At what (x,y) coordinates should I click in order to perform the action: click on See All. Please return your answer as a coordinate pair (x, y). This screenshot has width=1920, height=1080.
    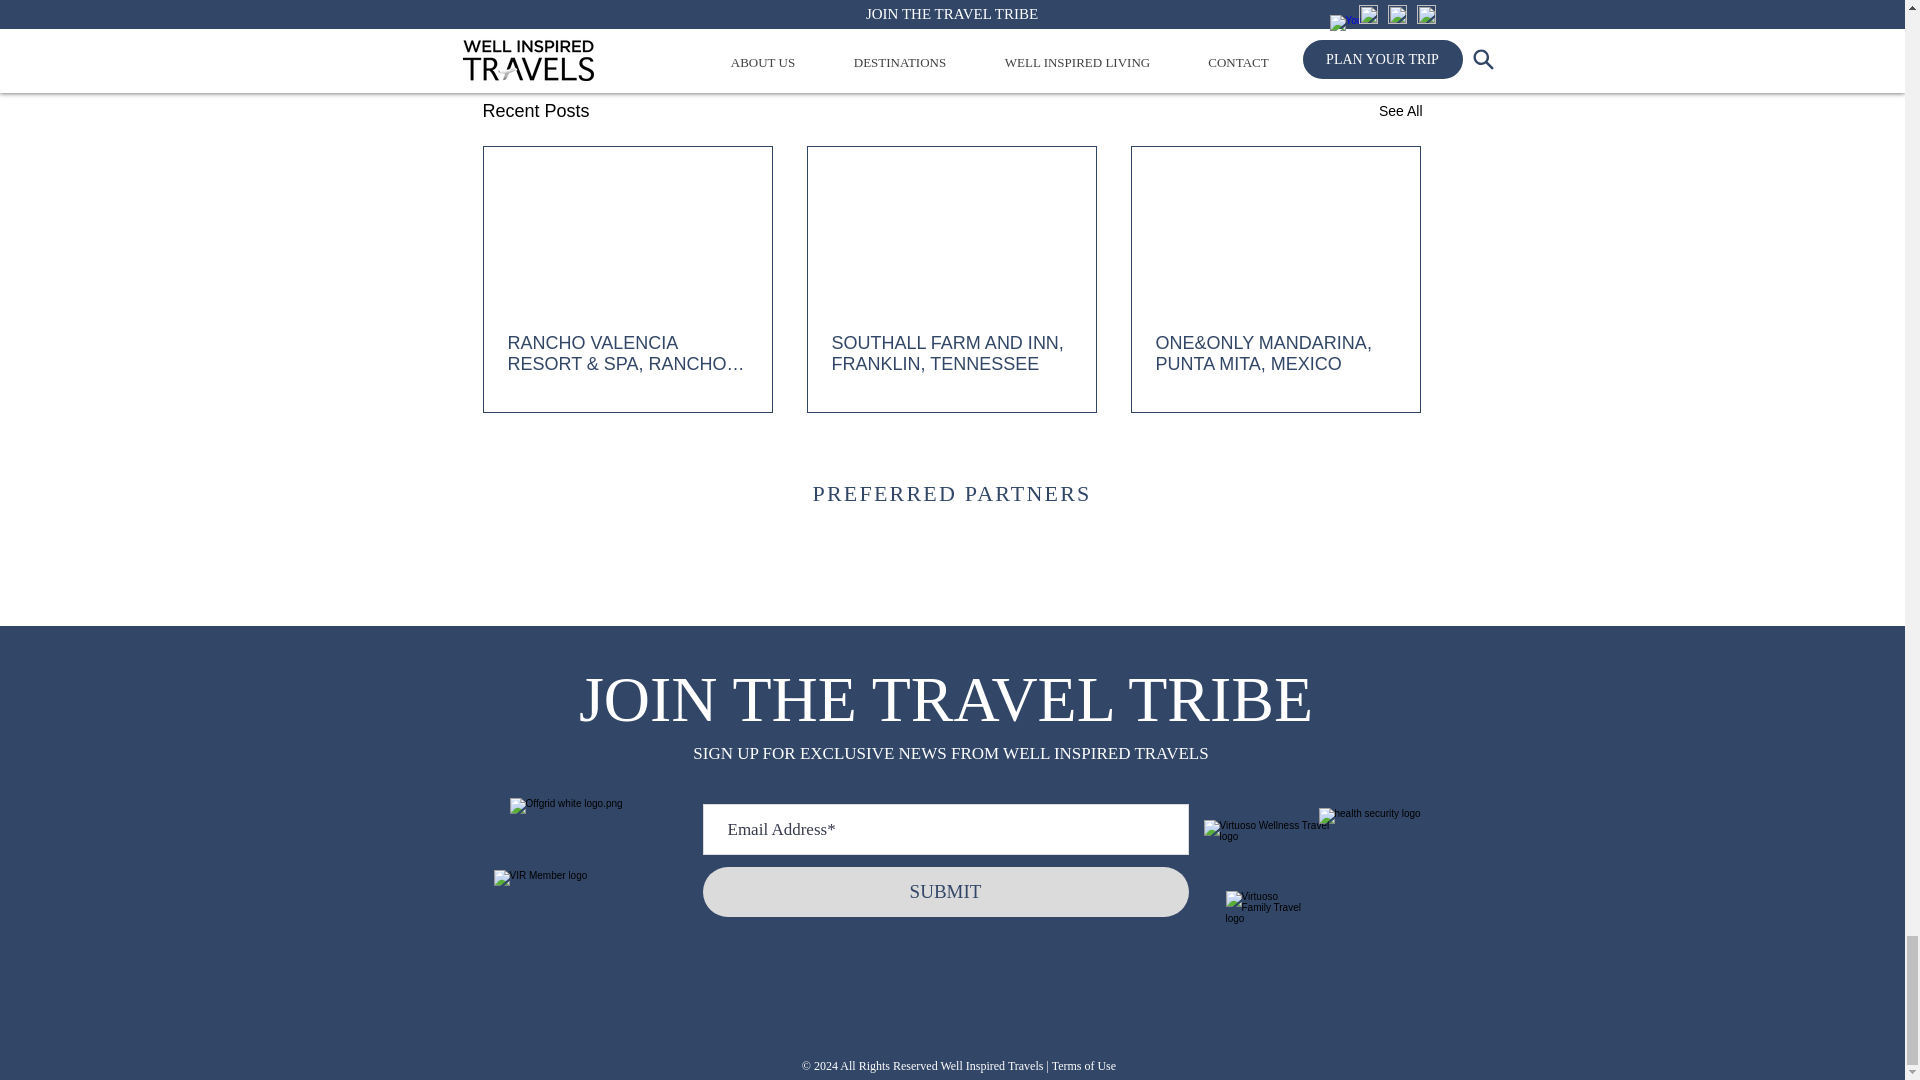
    Looking at the image, I should click on (1400, 112).